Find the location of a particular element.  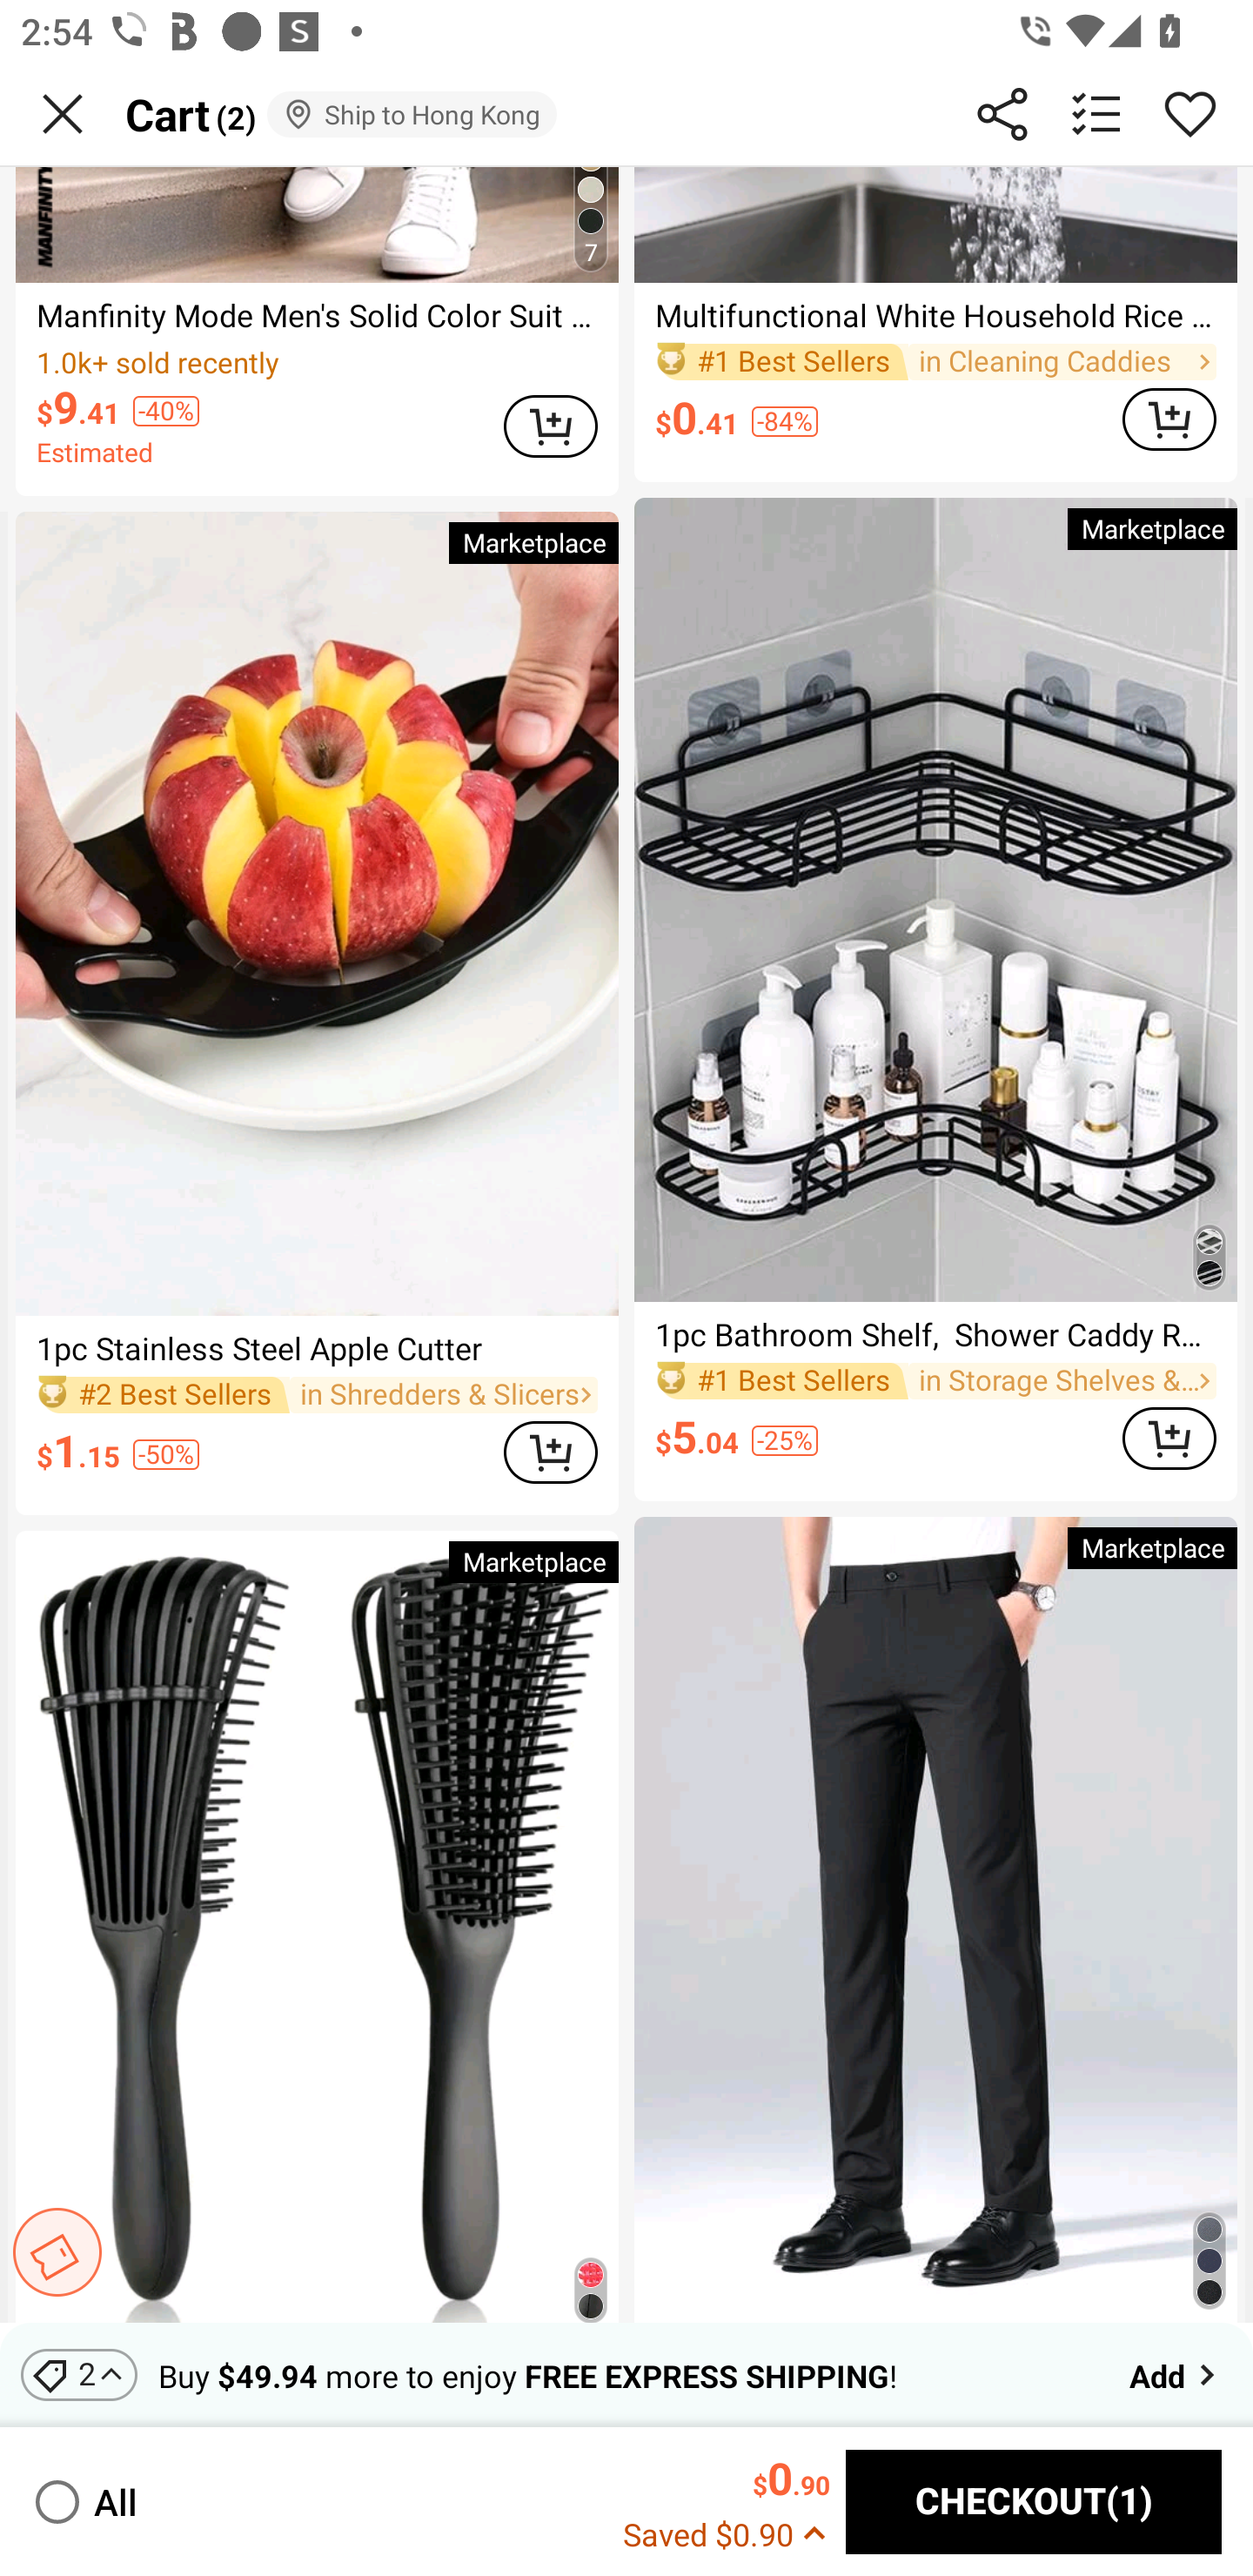

#1 Best Sellers in Storage Shelves & Racks is located at coordinates (936, 1380).